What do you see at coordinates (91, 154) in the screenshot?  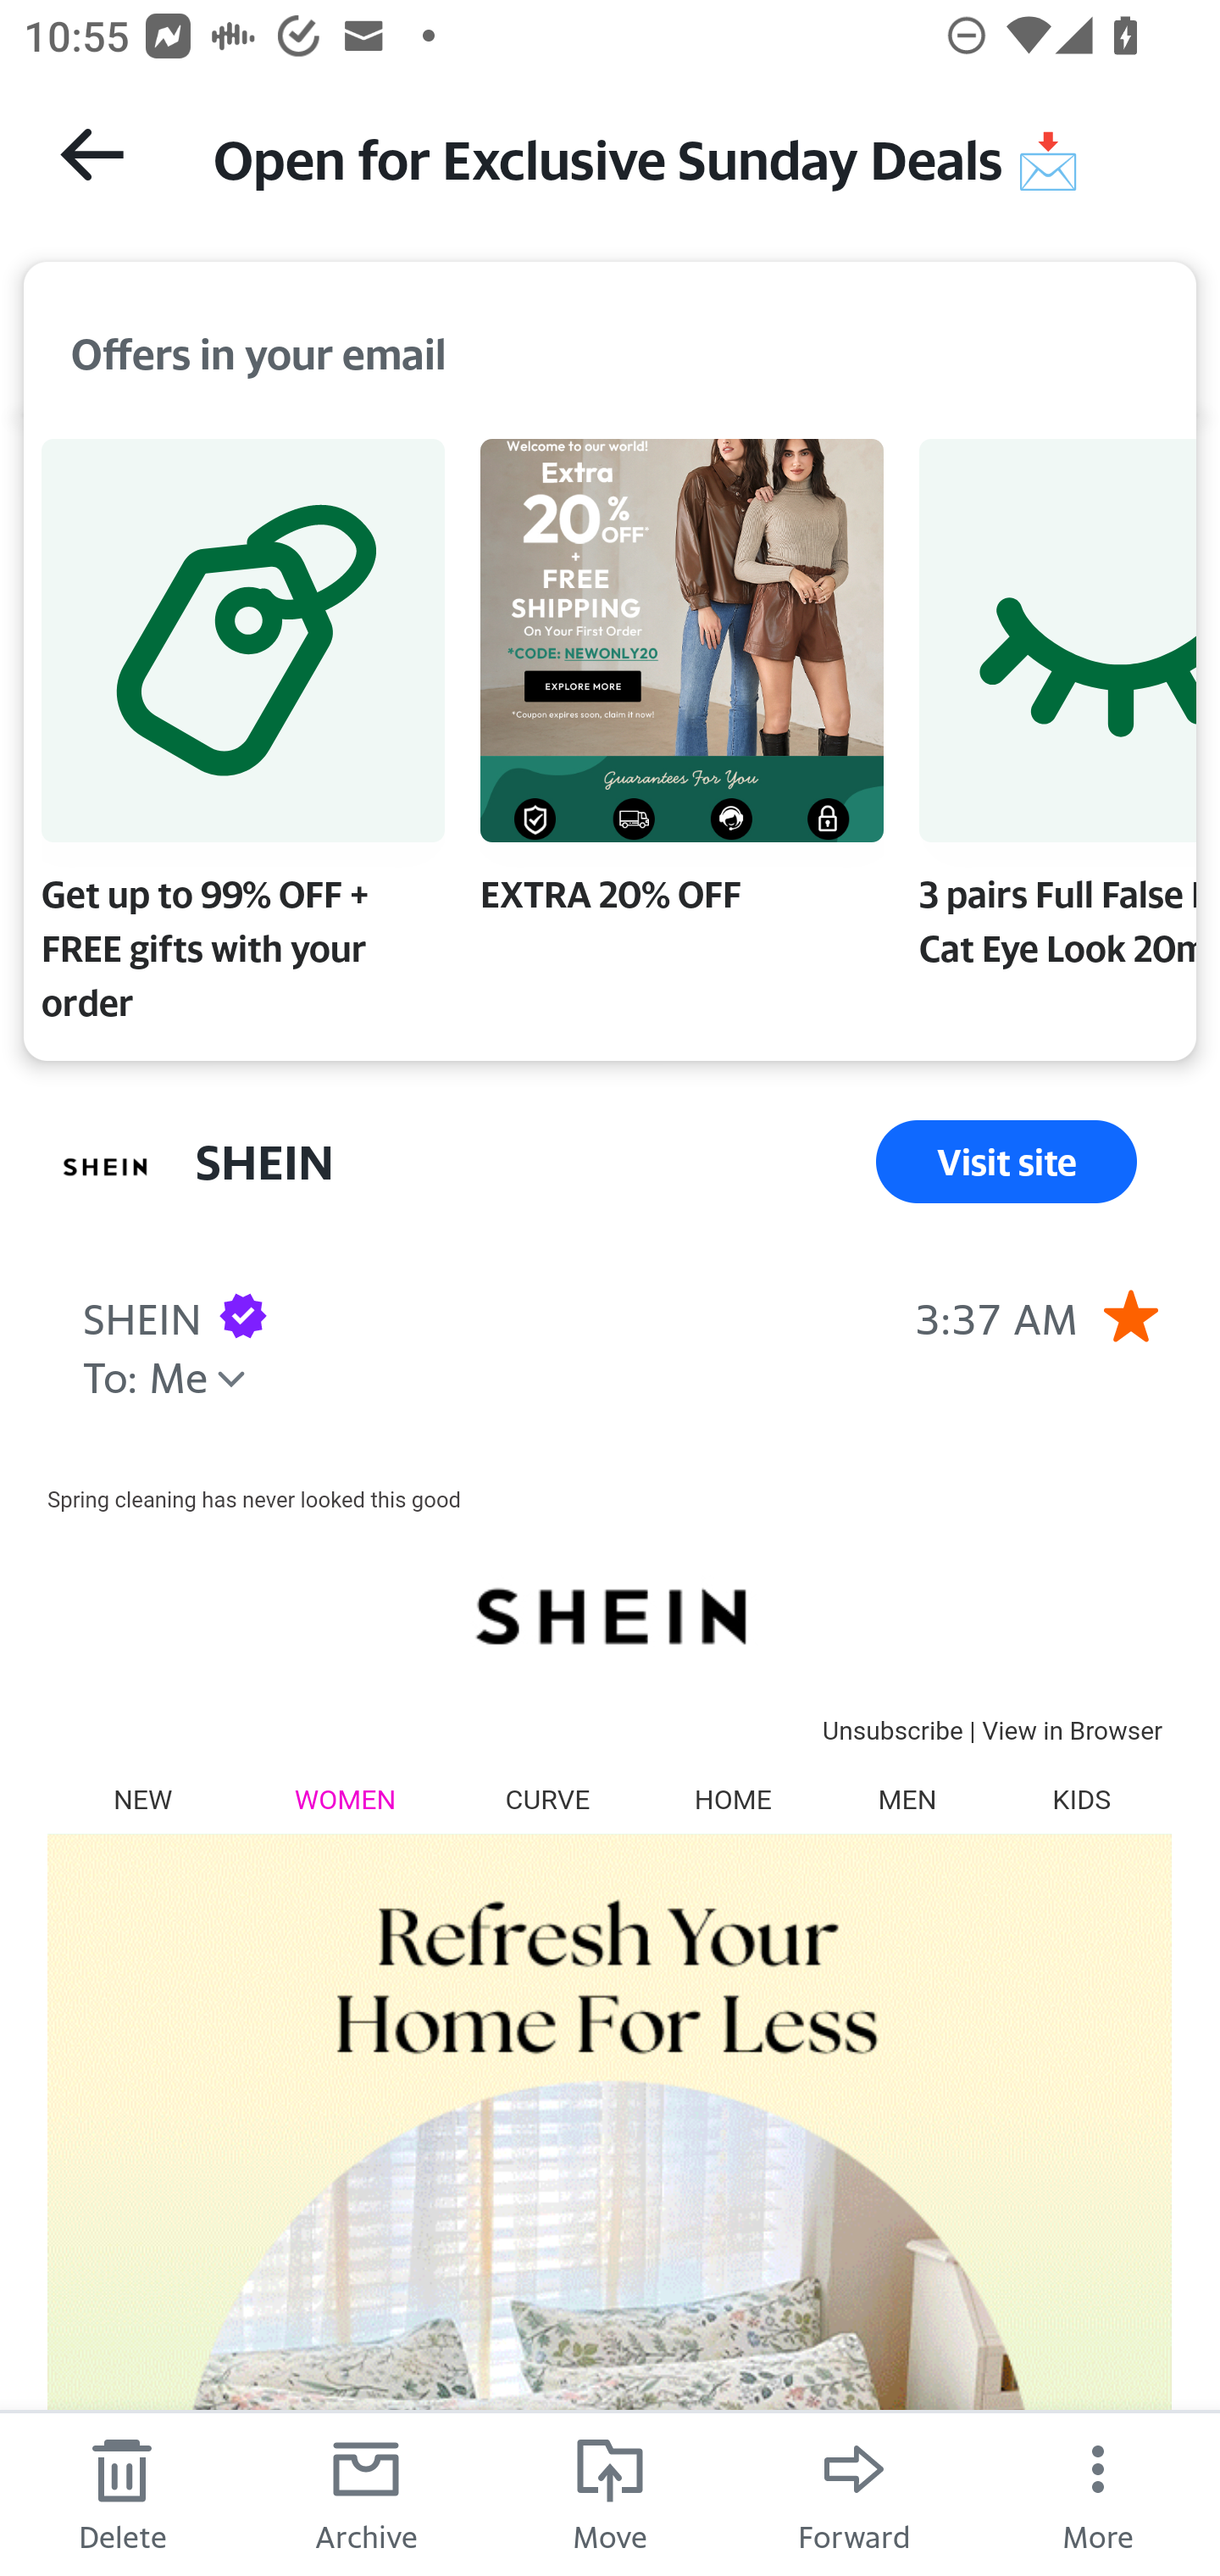 I see `Back` at bounding box center [91, 154].